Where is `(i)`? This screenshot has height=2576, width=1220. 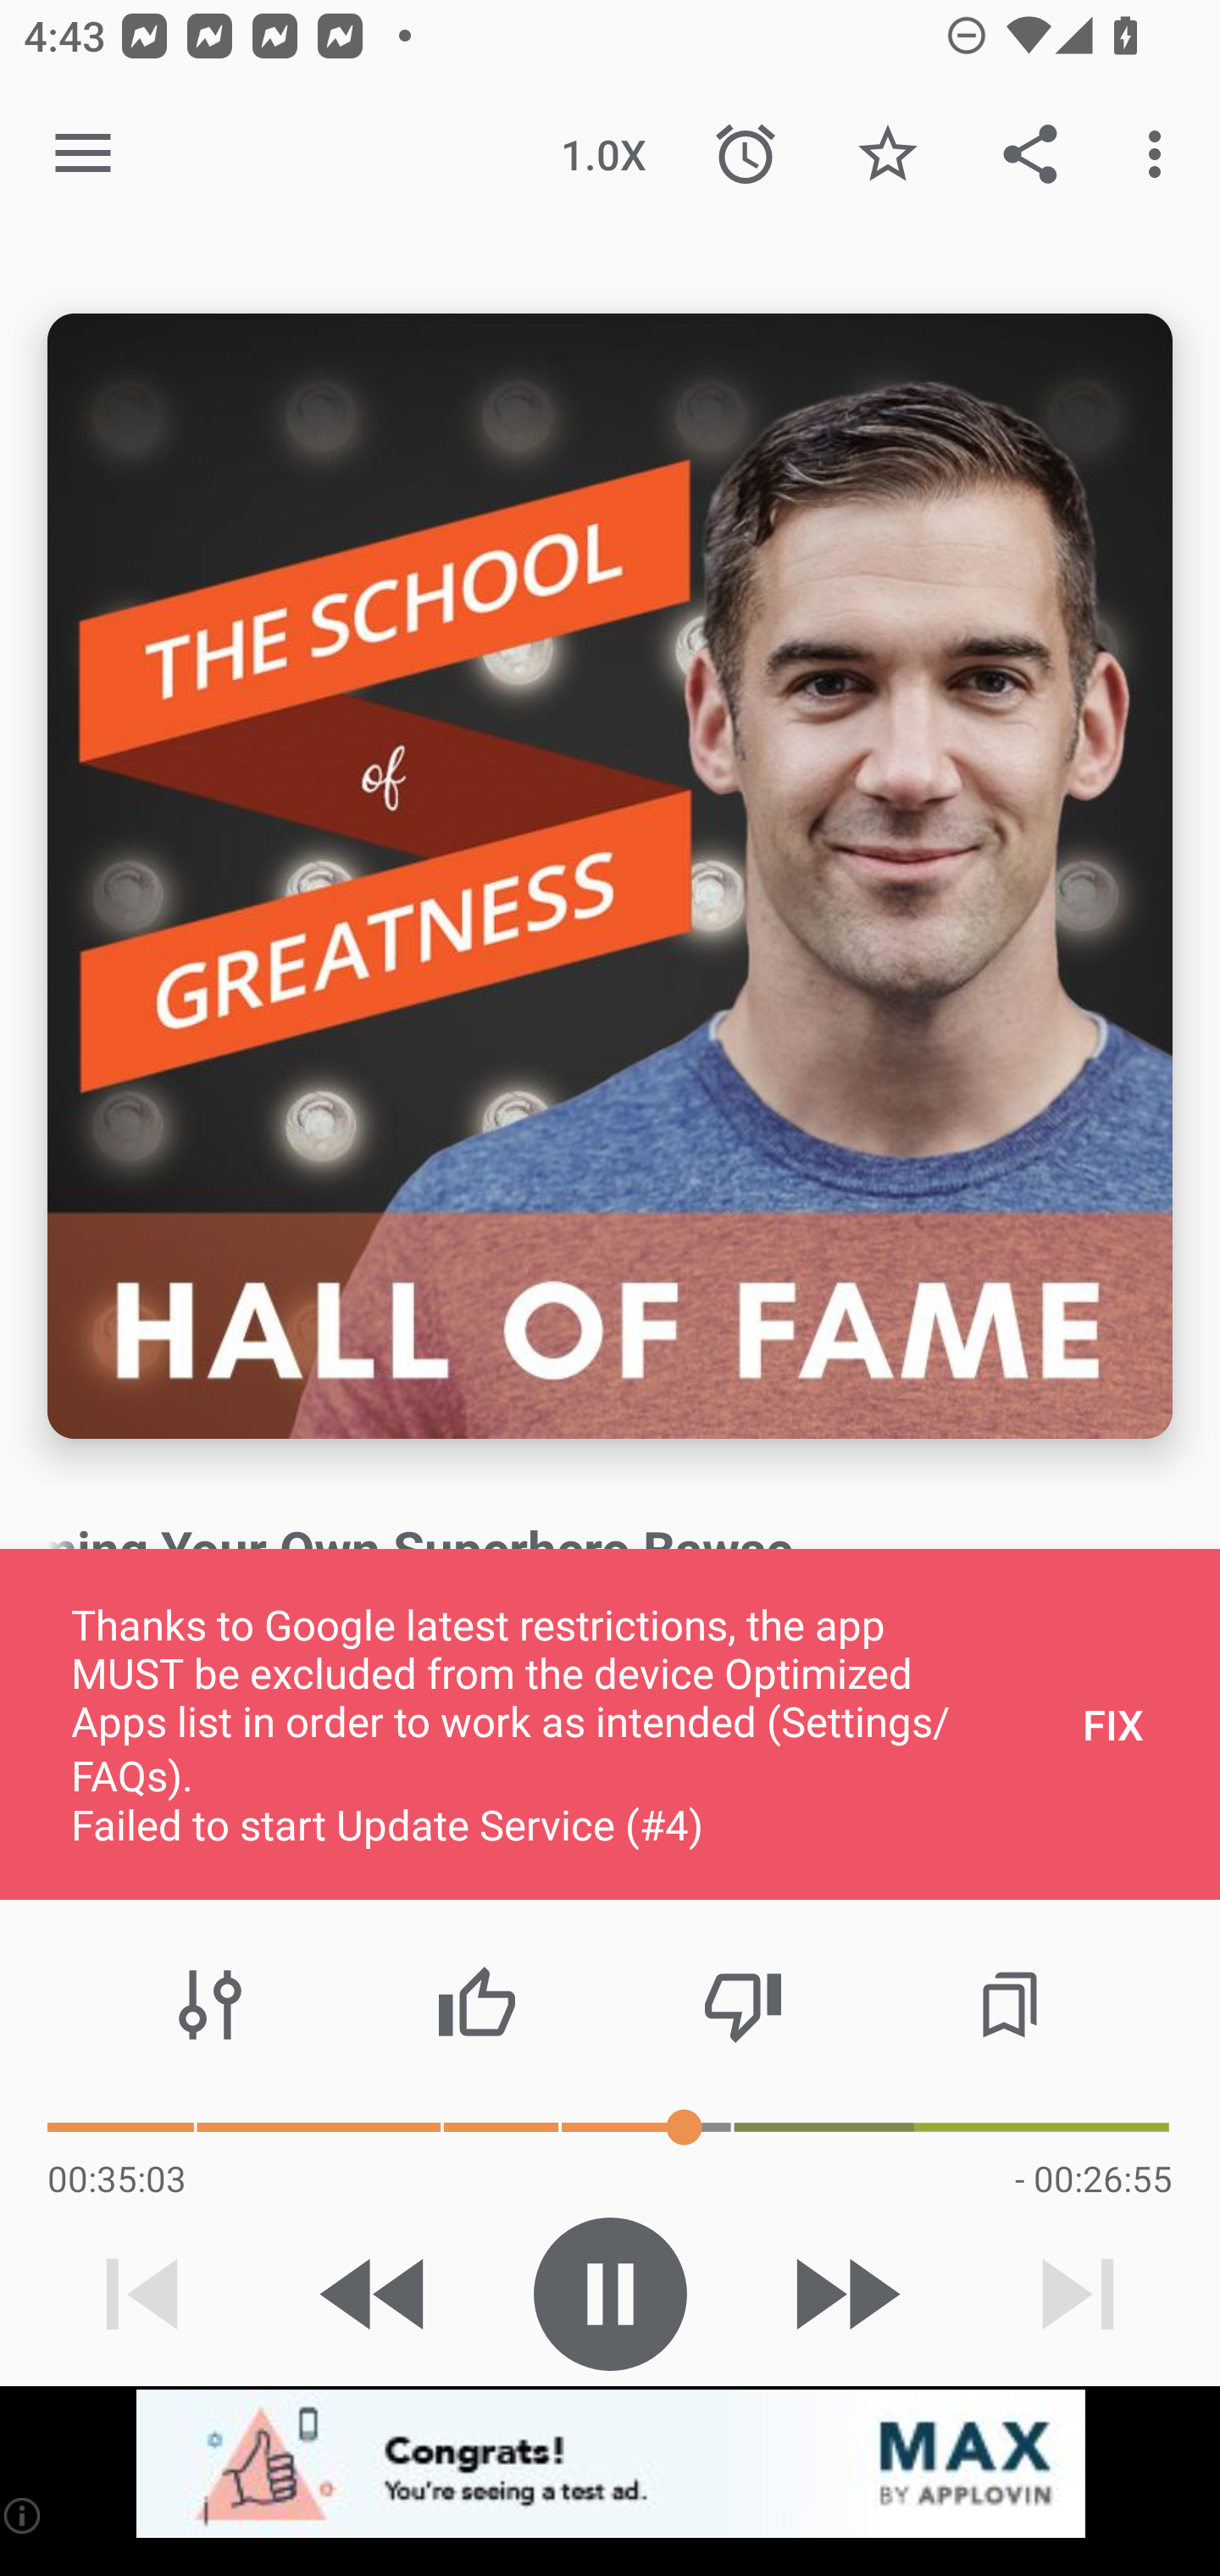 (i) is located at coordinates (24, 2515).